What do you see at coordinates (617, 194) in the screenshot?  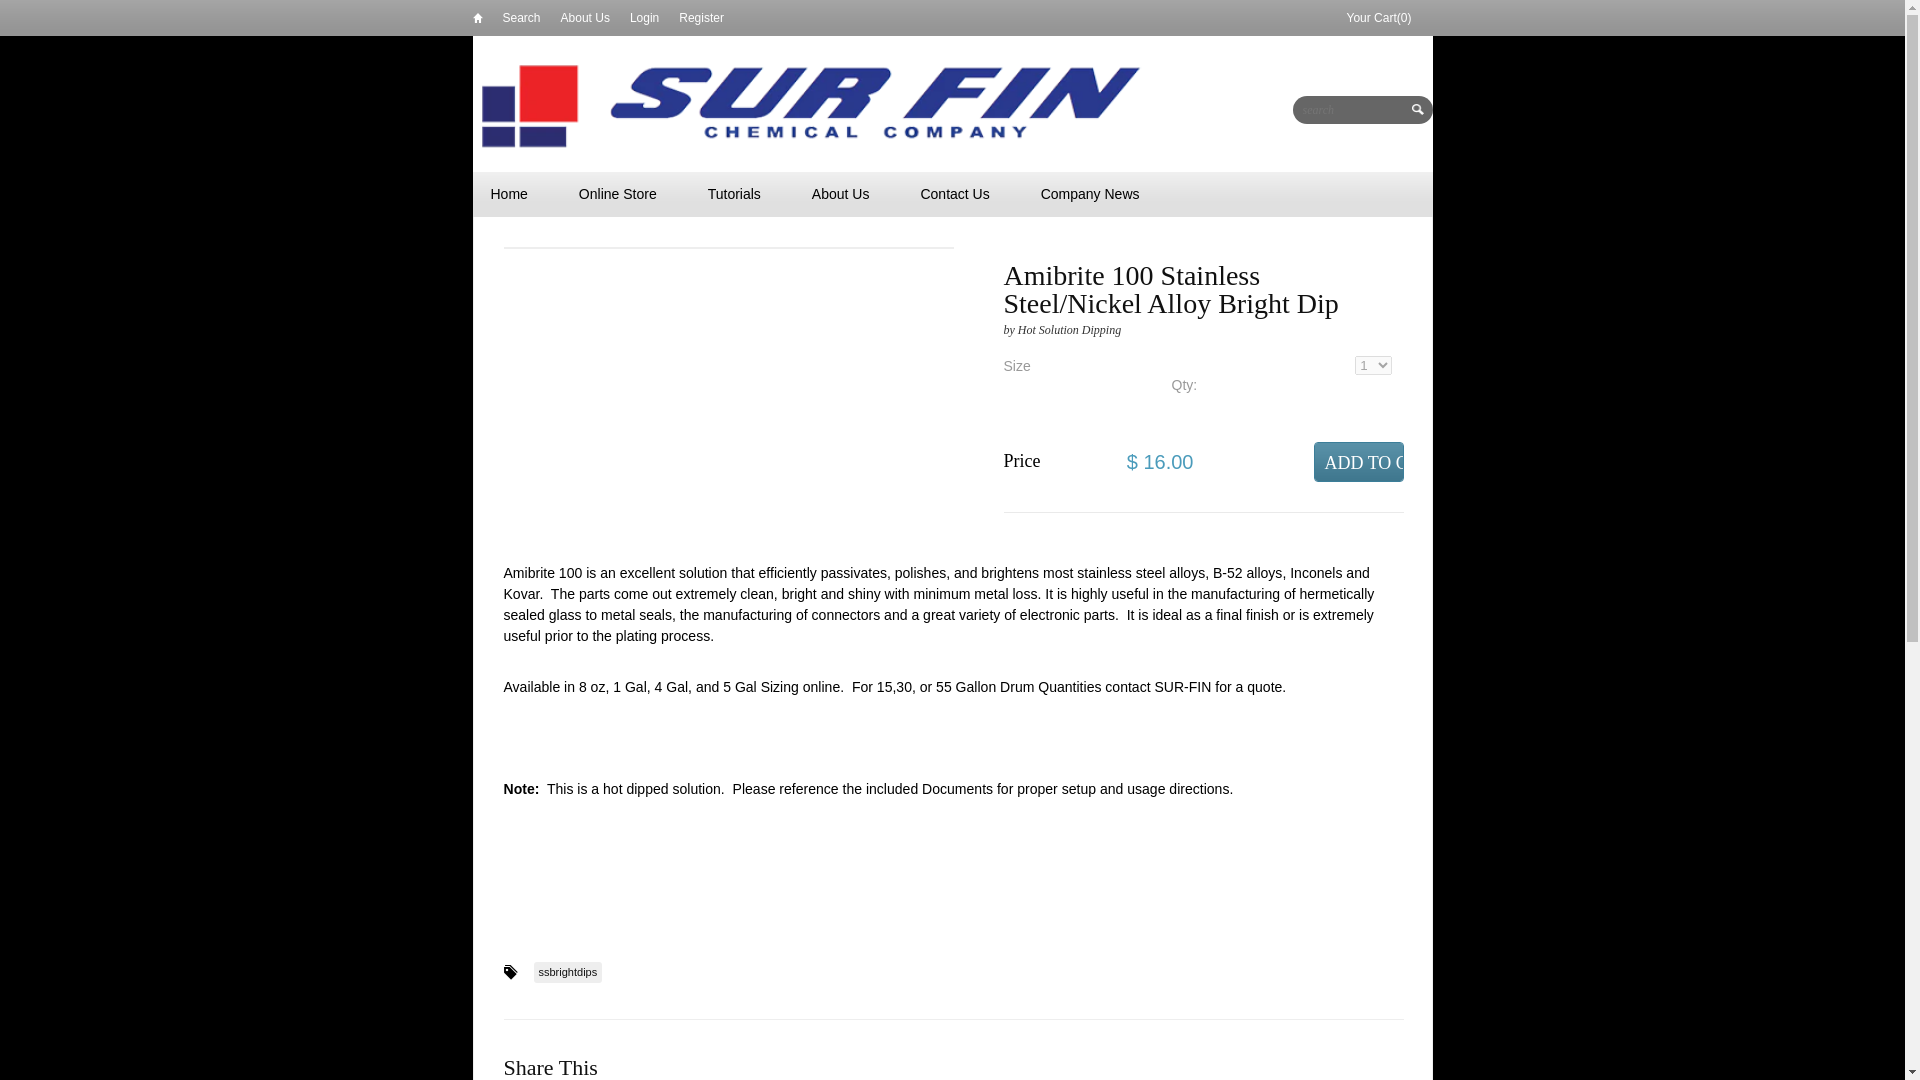 I see `Online Store` at bounding box center [617, 194].